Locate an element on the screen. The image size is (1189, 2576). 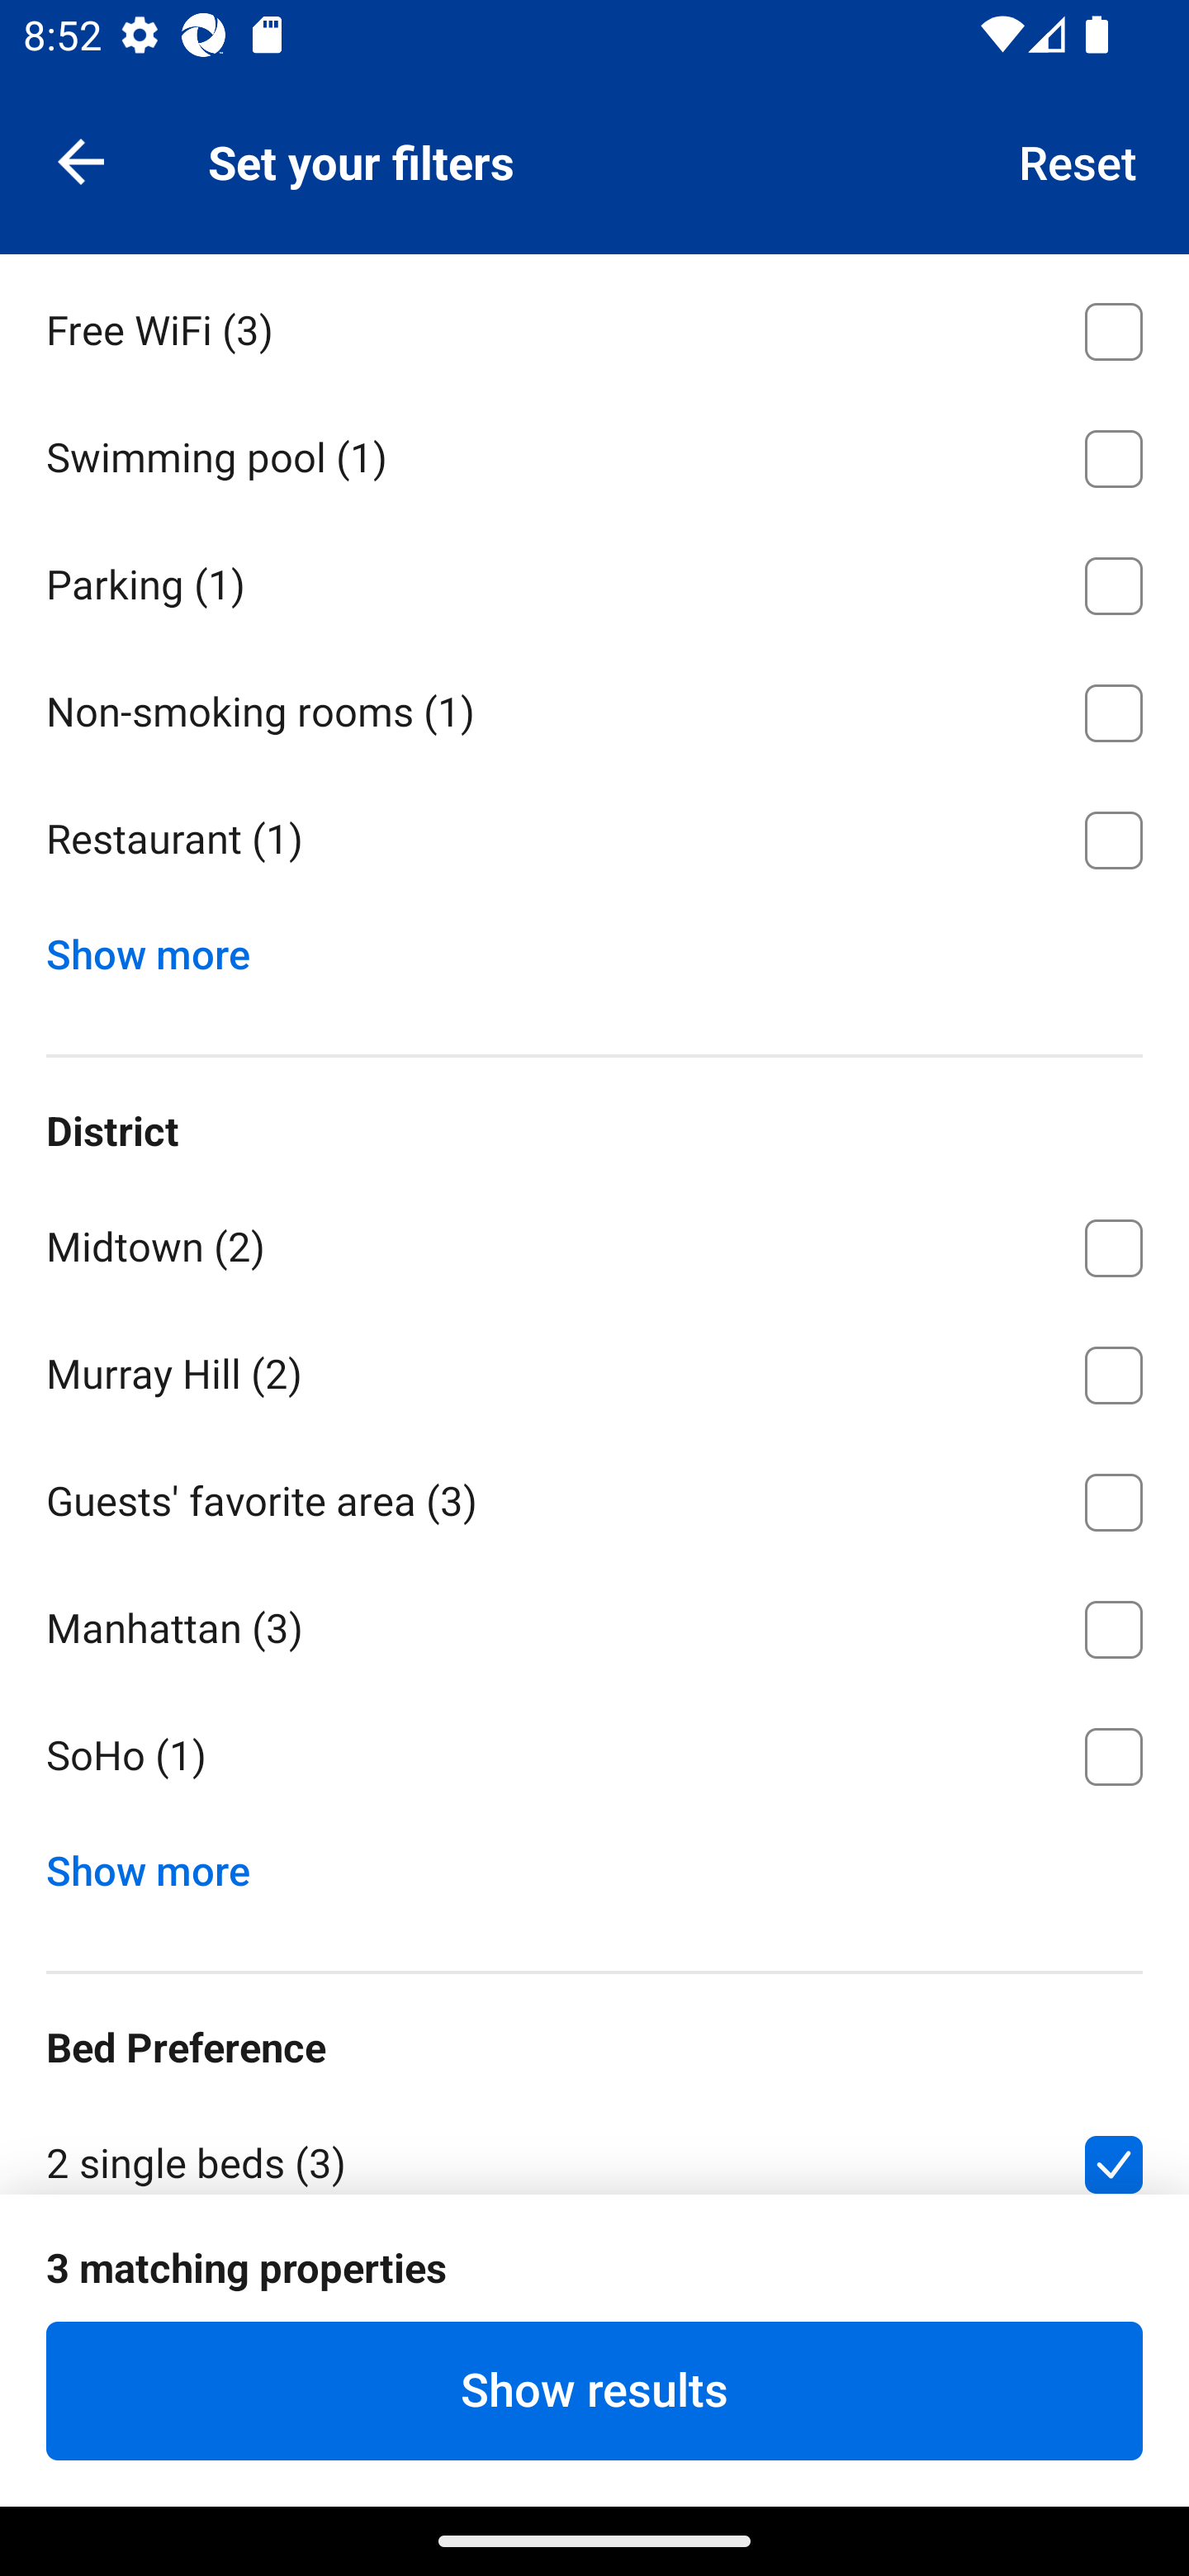
SoHo ⁦(1) is located at coordinates (594, 1757).